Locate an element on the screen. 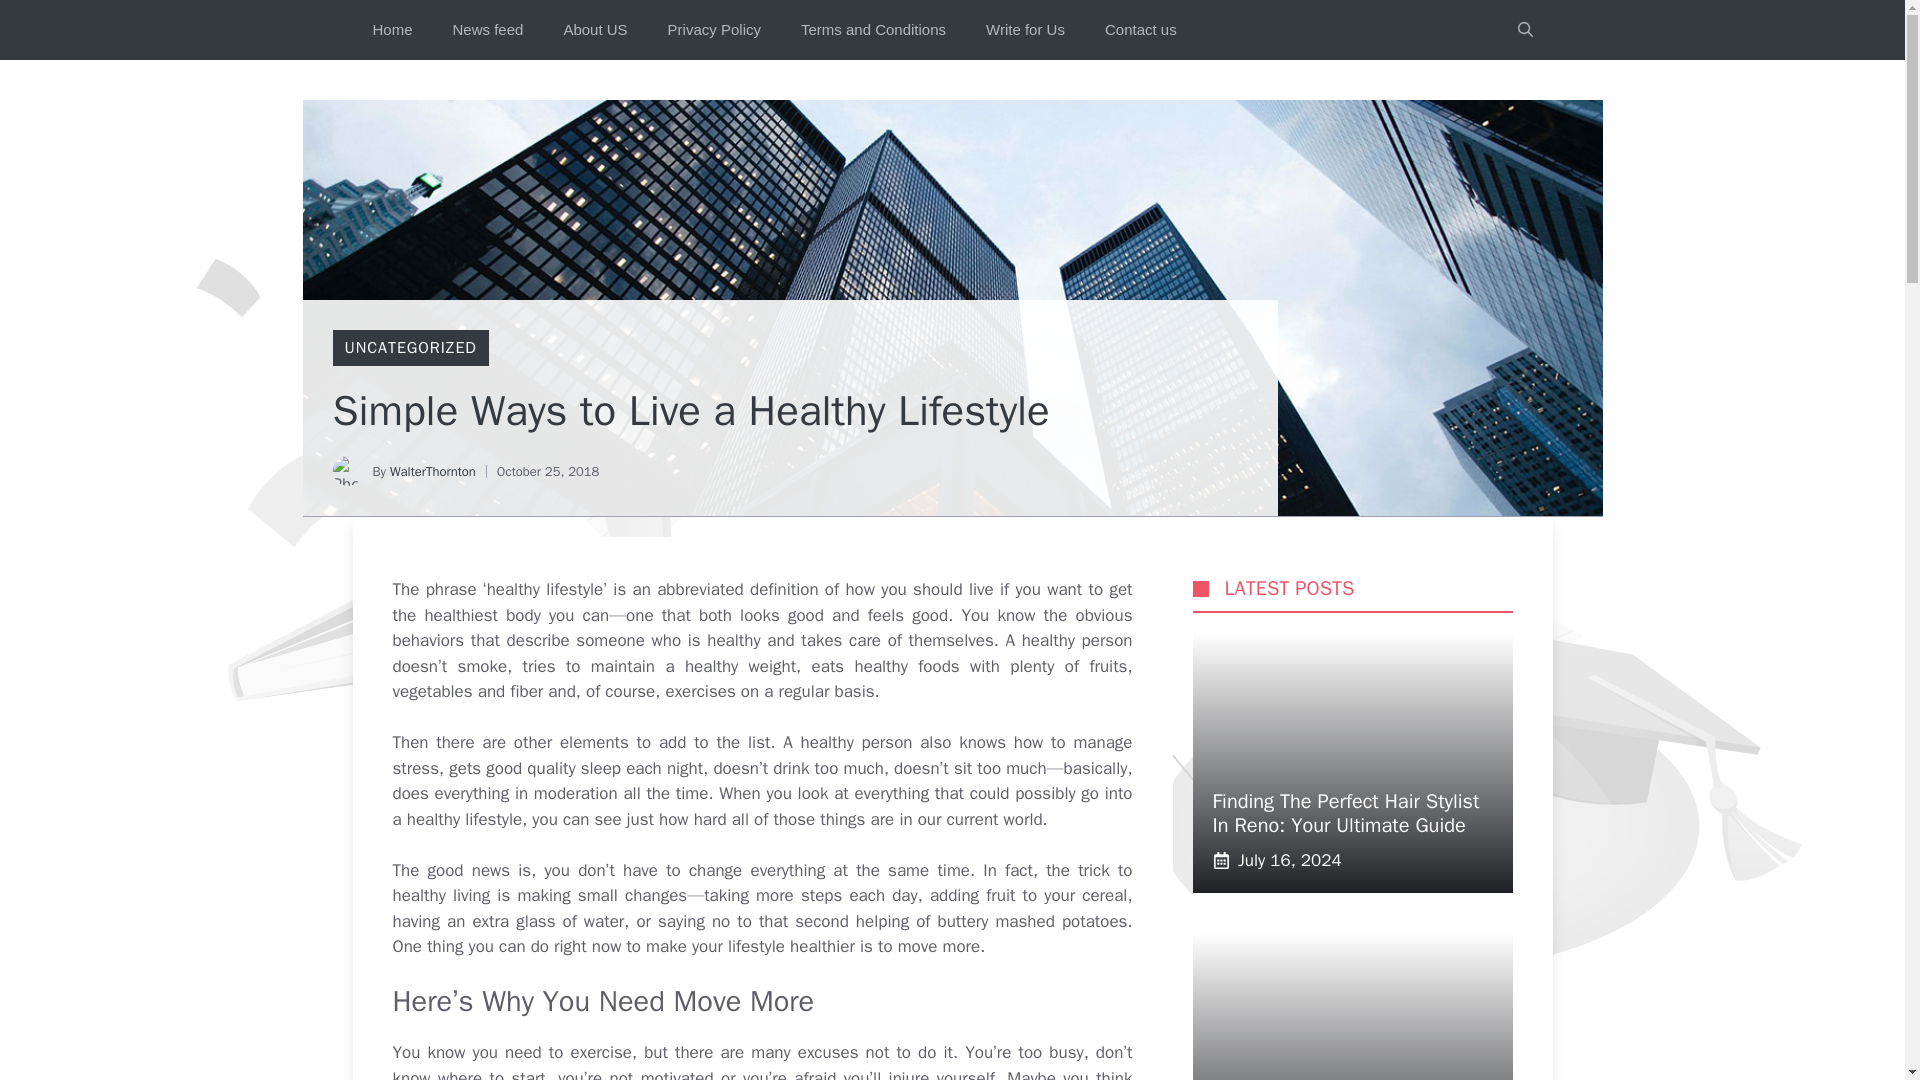  Home is located at coordinates (392, 30).